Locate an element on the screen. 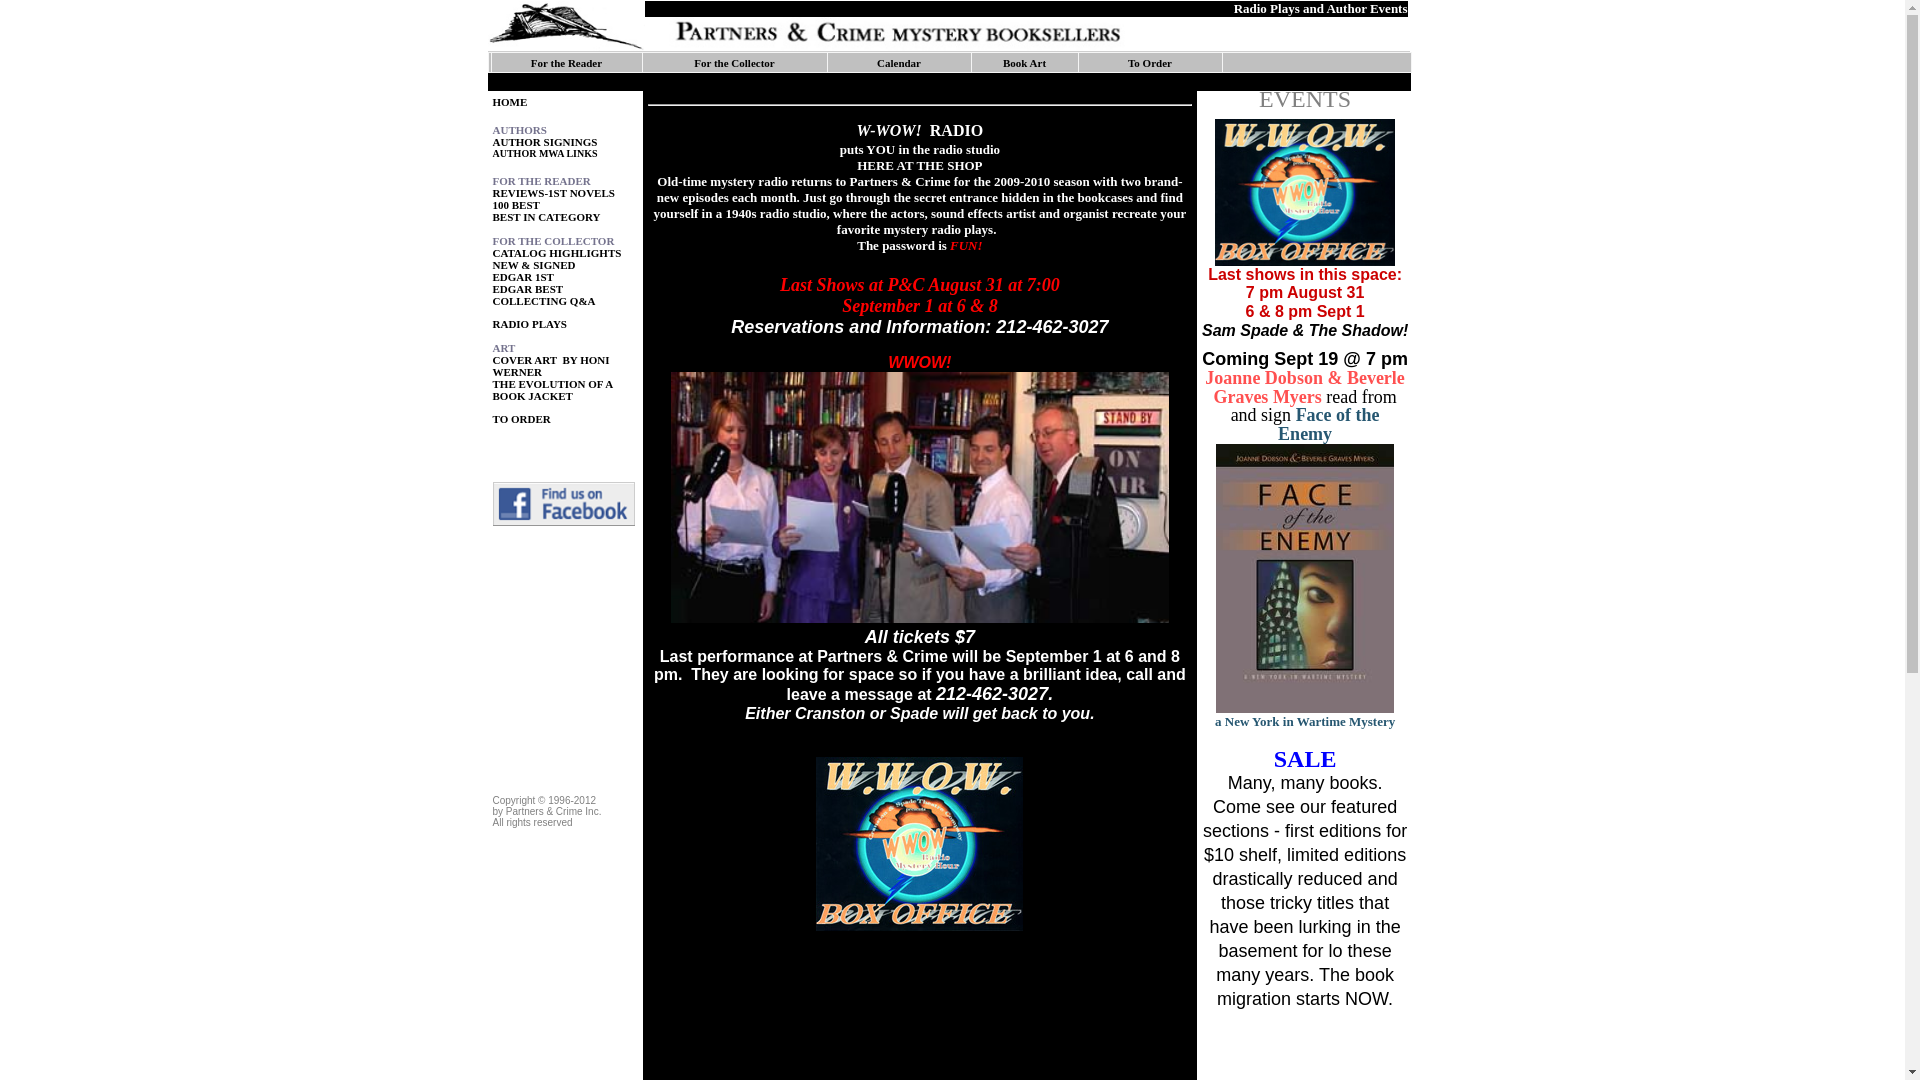 Image resolution: width=1920 pixels, height=1080 pixels. Calendar is located at coordinates (899, 62).